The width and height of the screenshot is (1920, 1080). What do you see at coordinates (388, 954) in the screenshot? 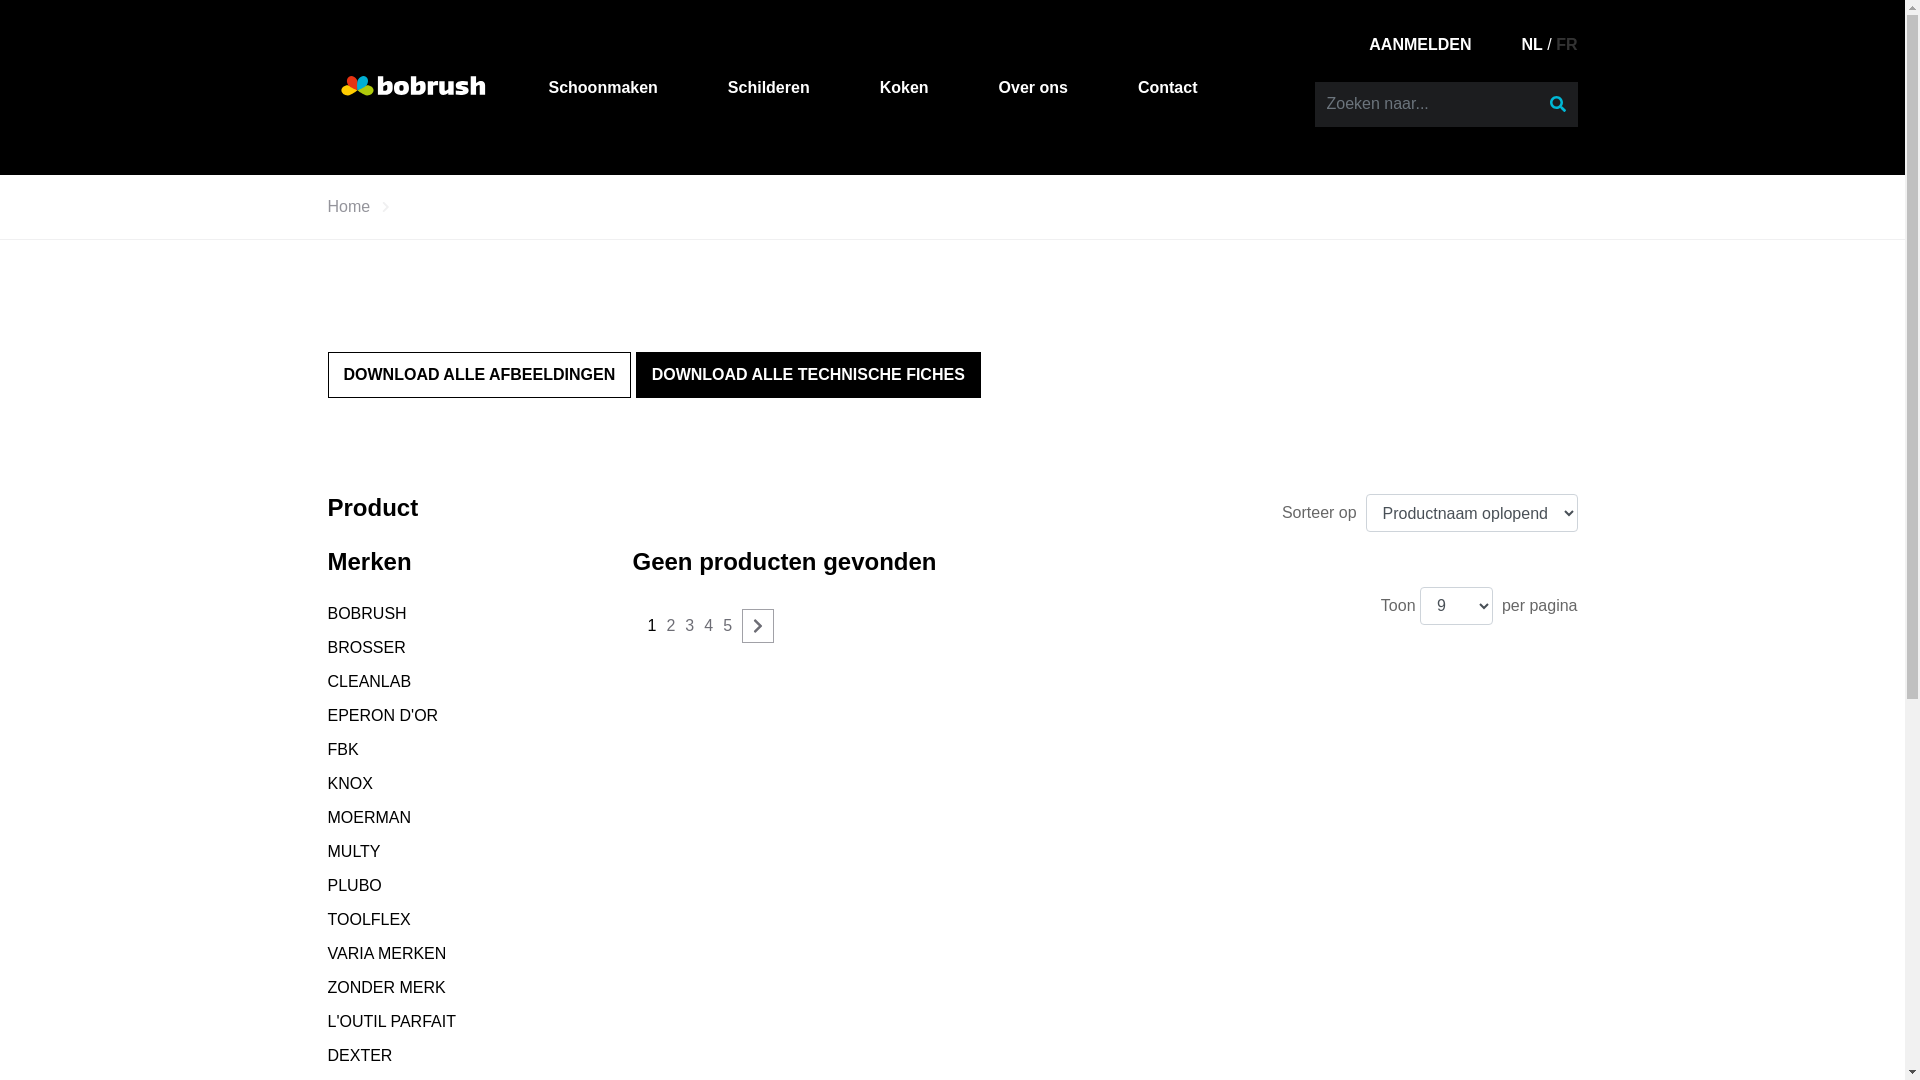
I see `VARIA MERKEN` at bounding box center [388, 954].